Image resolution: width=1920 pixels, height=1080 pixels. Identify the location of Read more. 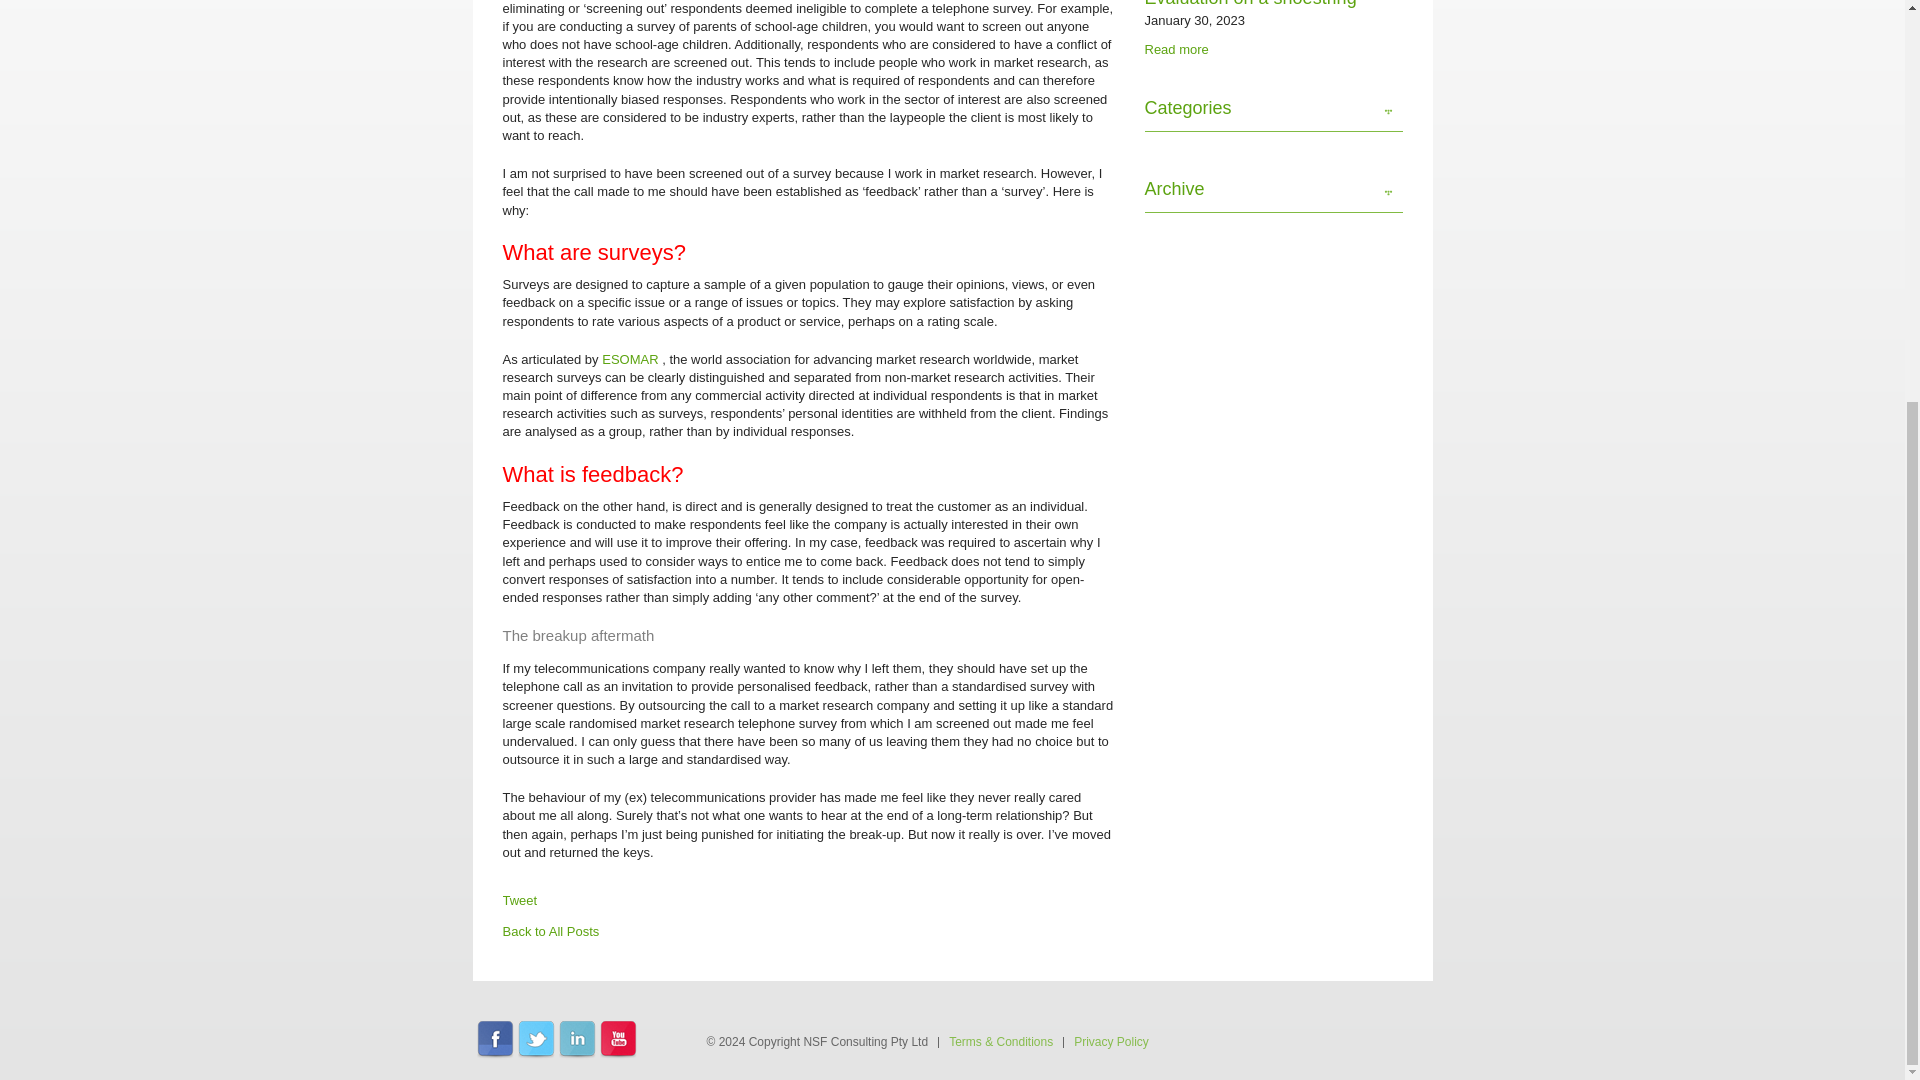
(1176, 50).